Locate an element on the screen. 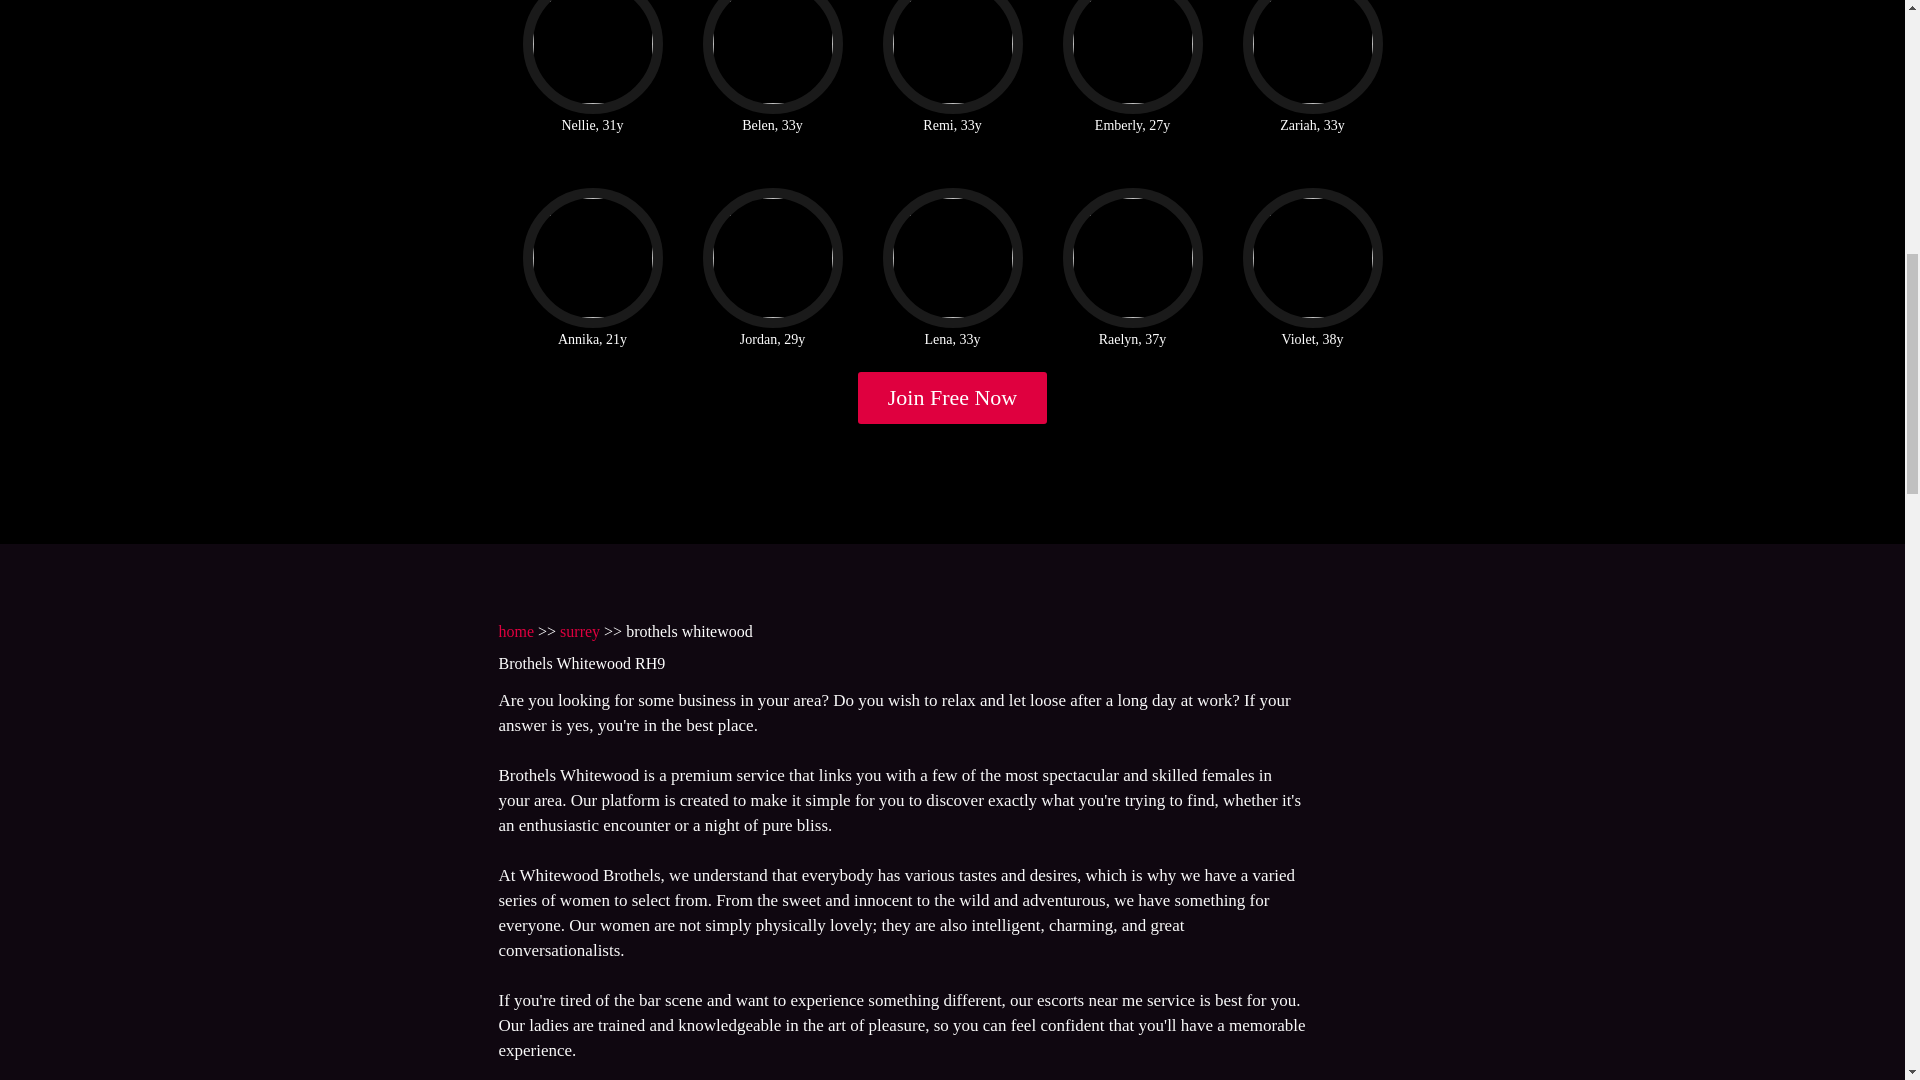 This screenshot has height=1080, width=1920. home is located at coordinates (515, 632).